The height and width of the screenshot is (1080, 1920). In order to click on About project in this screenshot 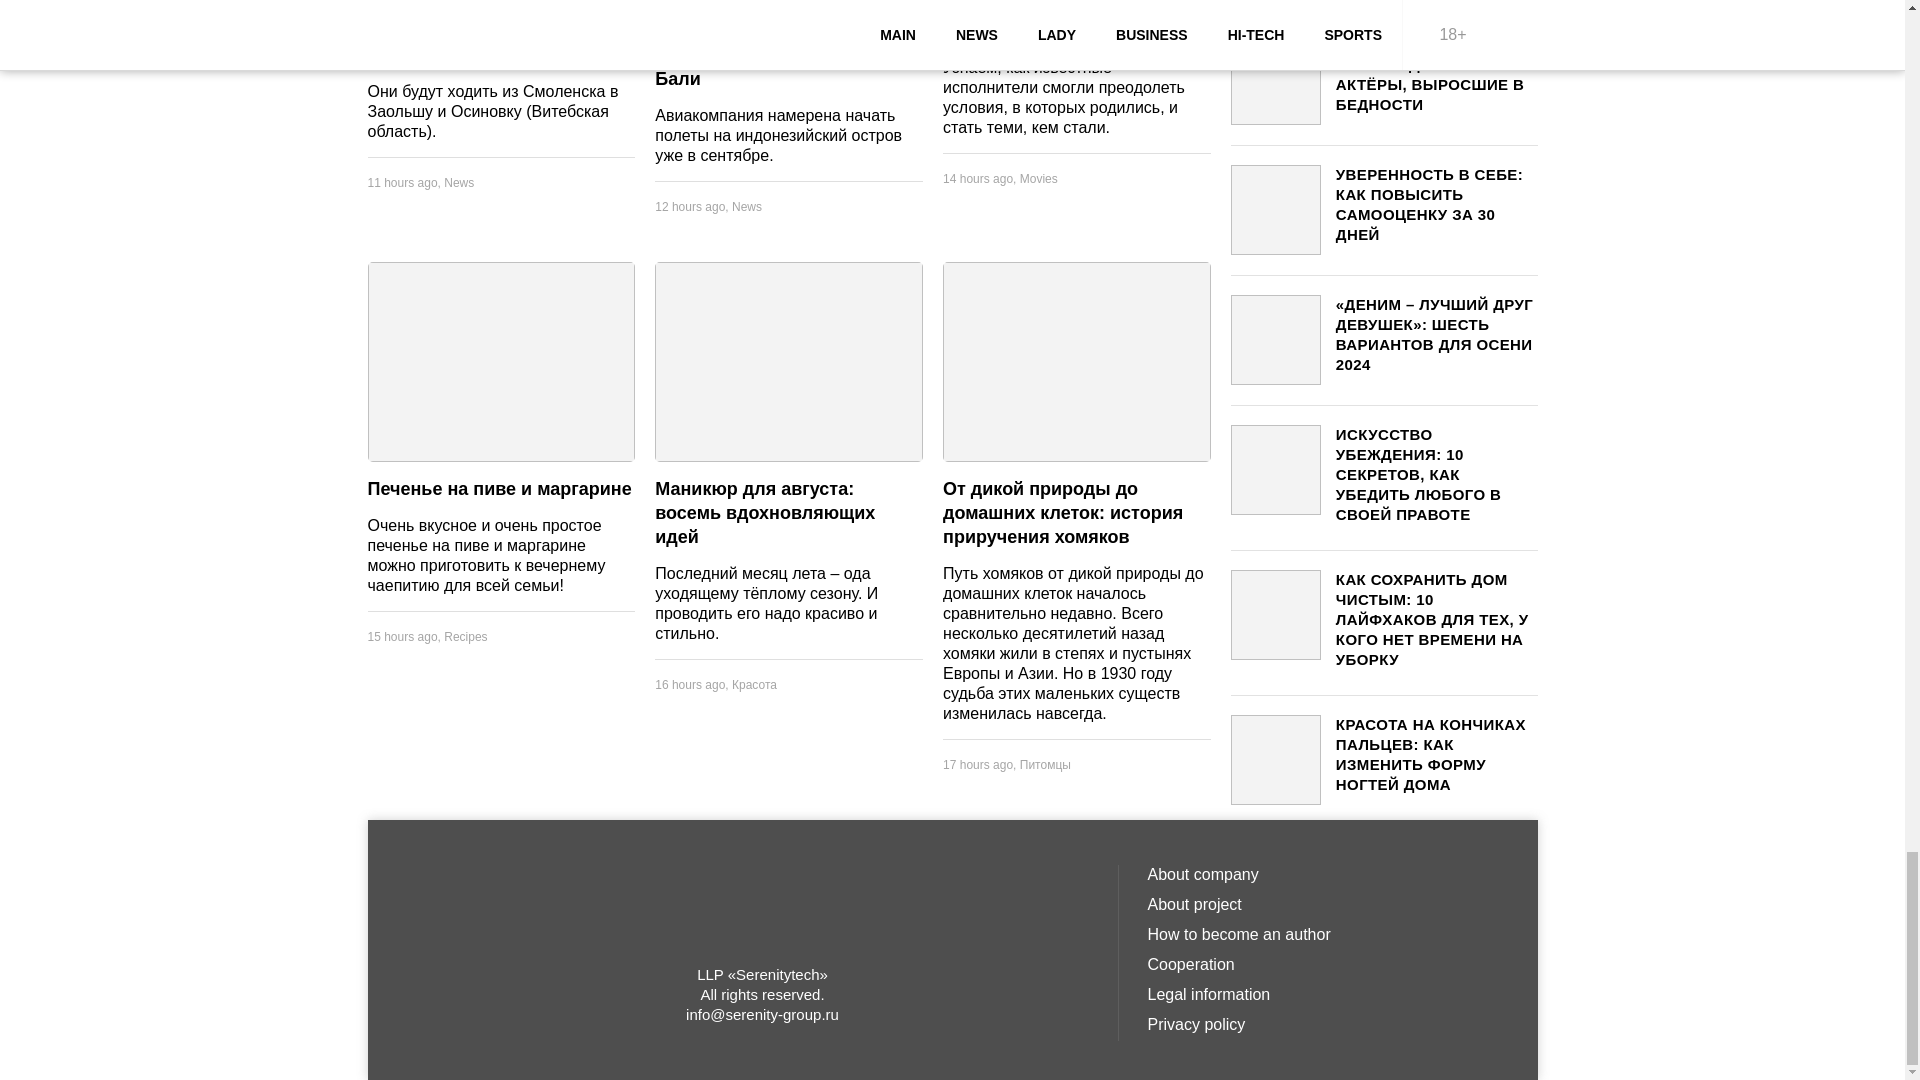, I will do `click(1328, 904)`.